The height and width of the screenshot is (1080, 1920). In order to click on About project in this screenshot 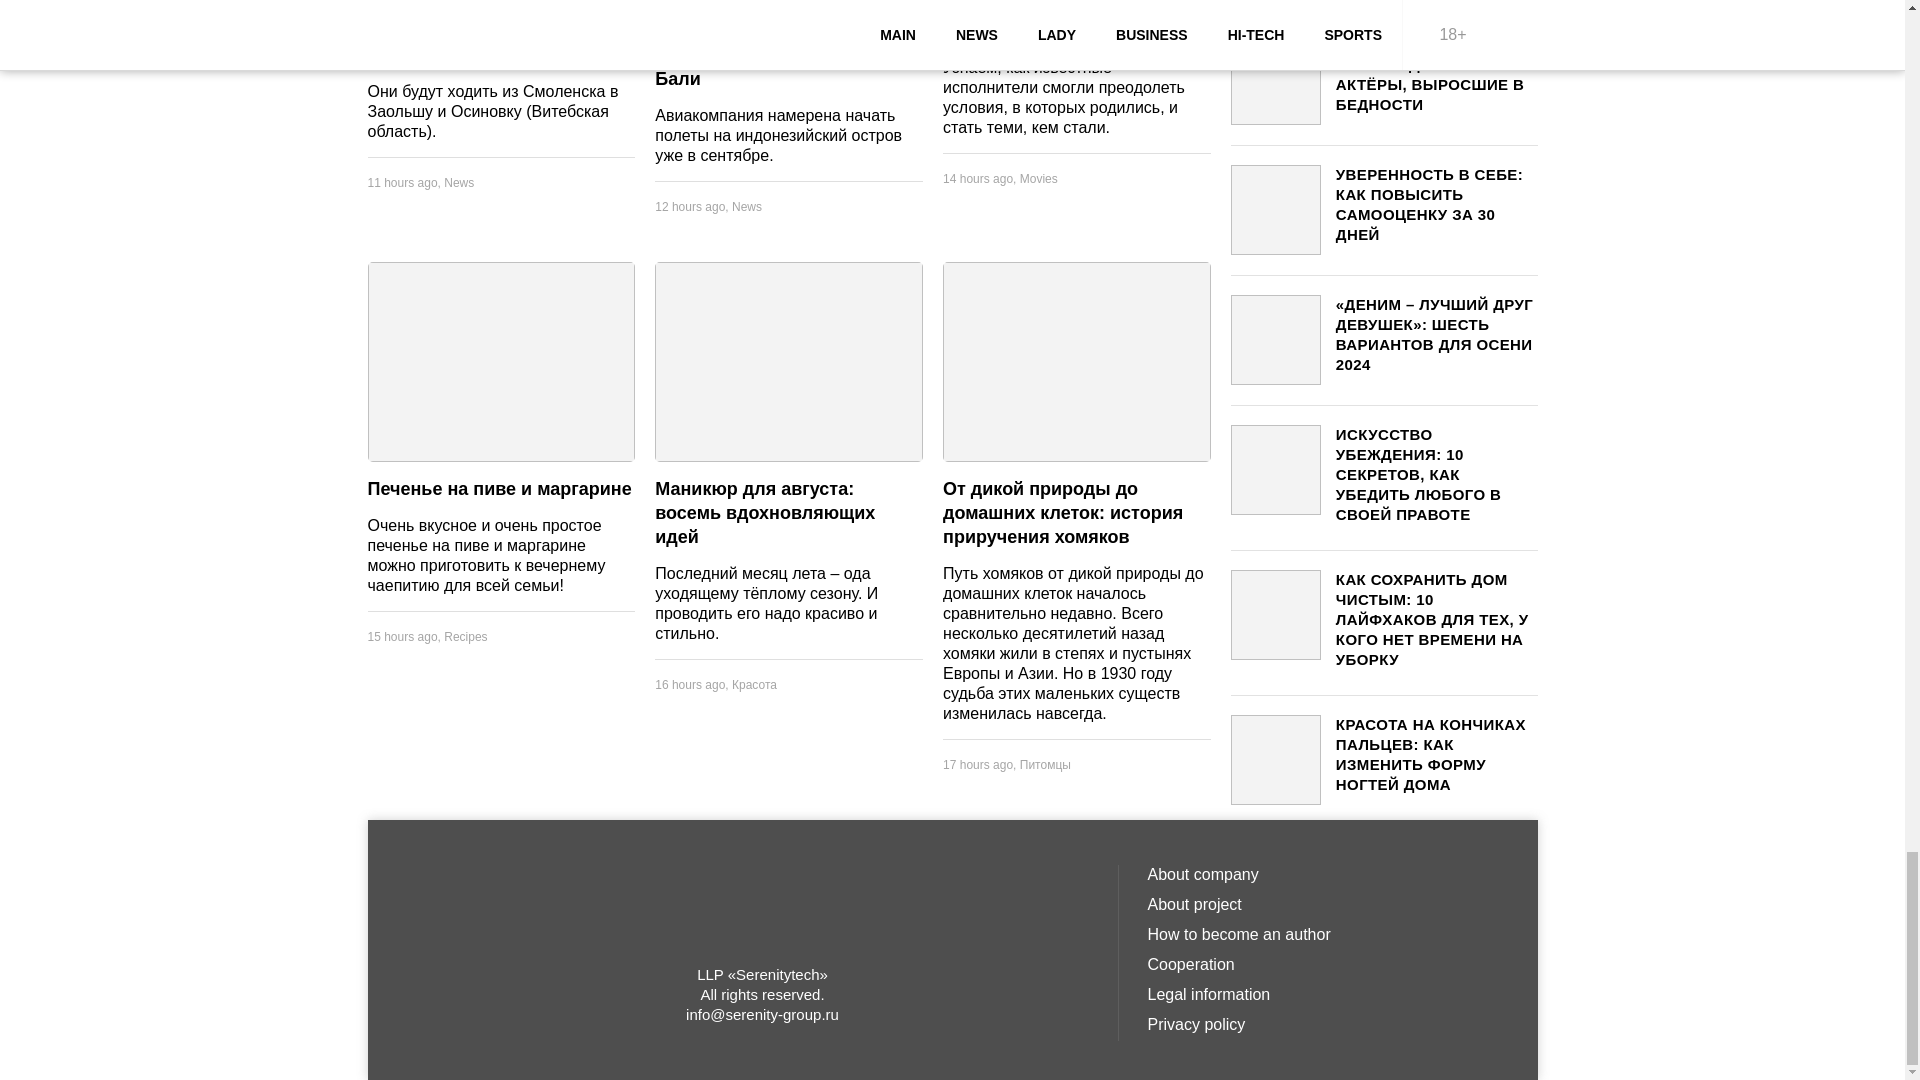, I will do `click(1328, 904)`.